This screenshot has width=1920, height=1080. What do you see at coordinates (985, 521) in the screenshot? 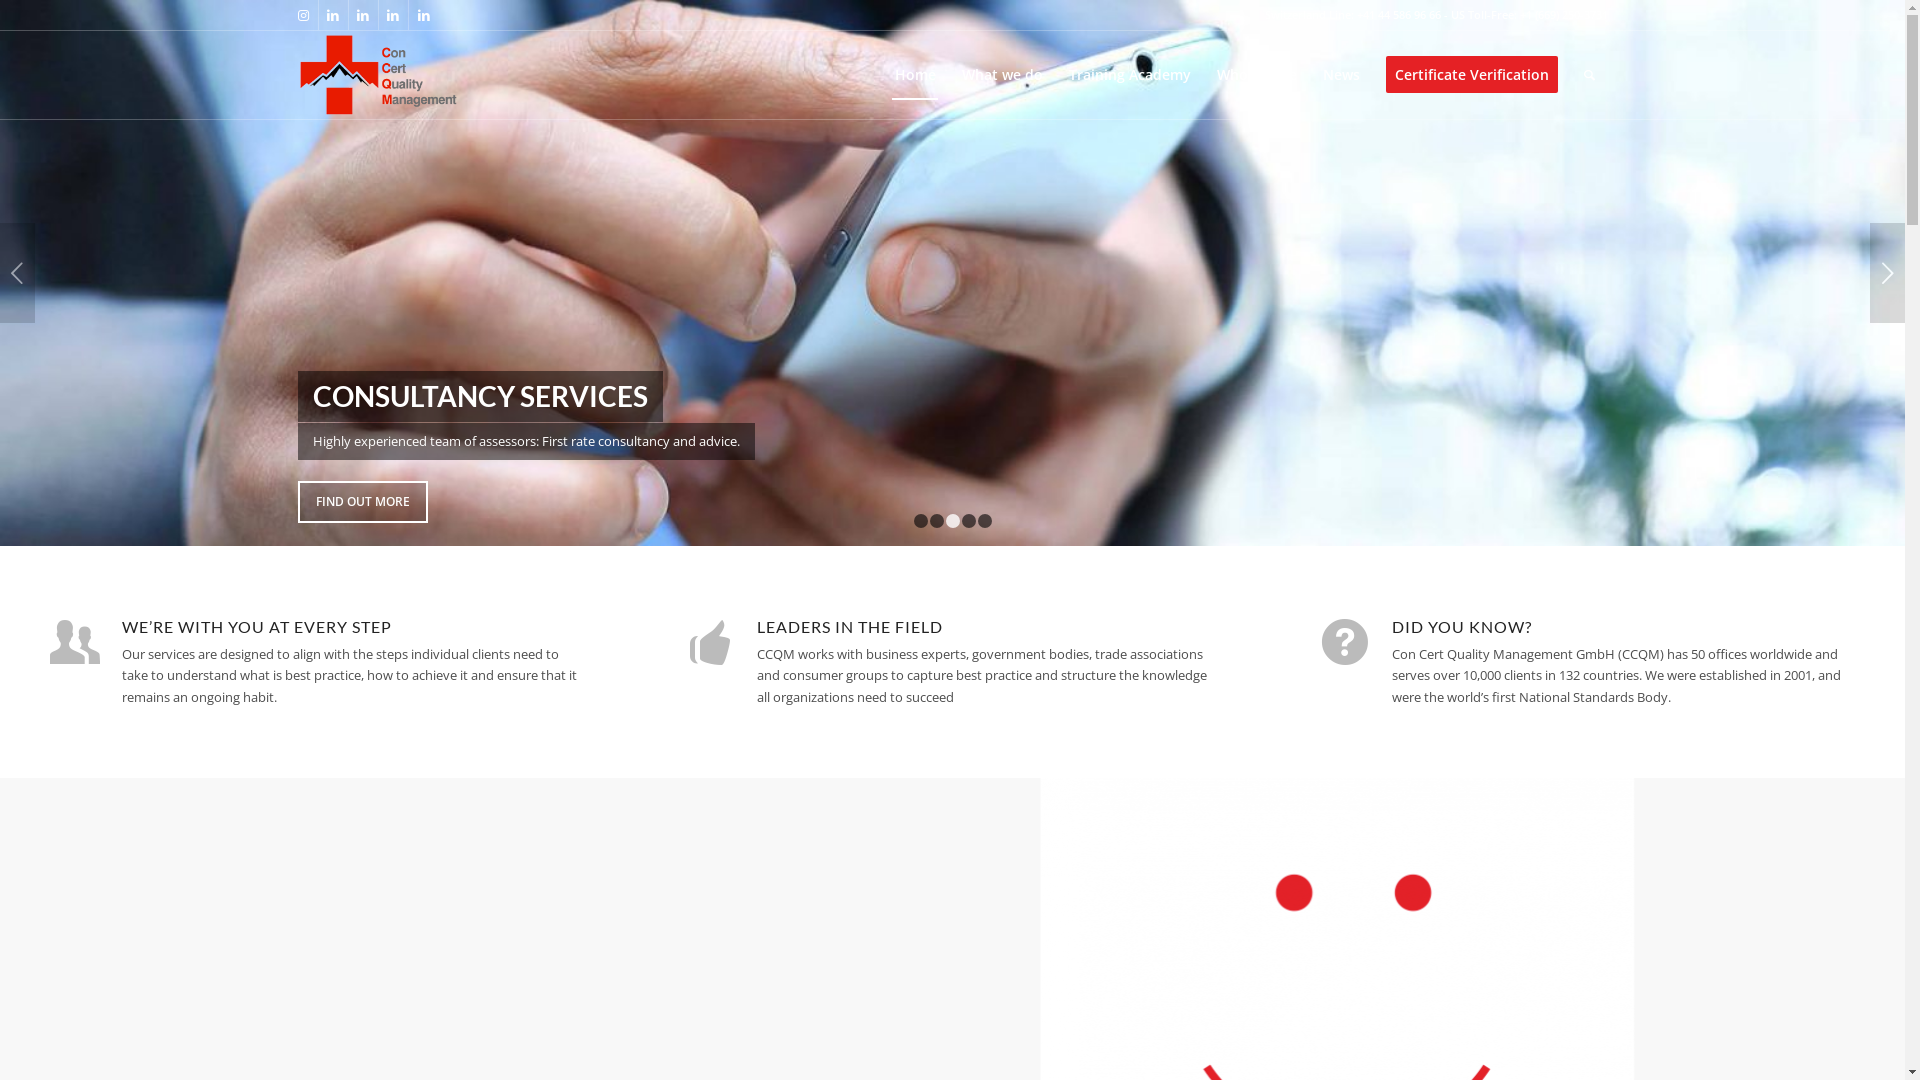
I see `5` at bounding box center [985, 521].